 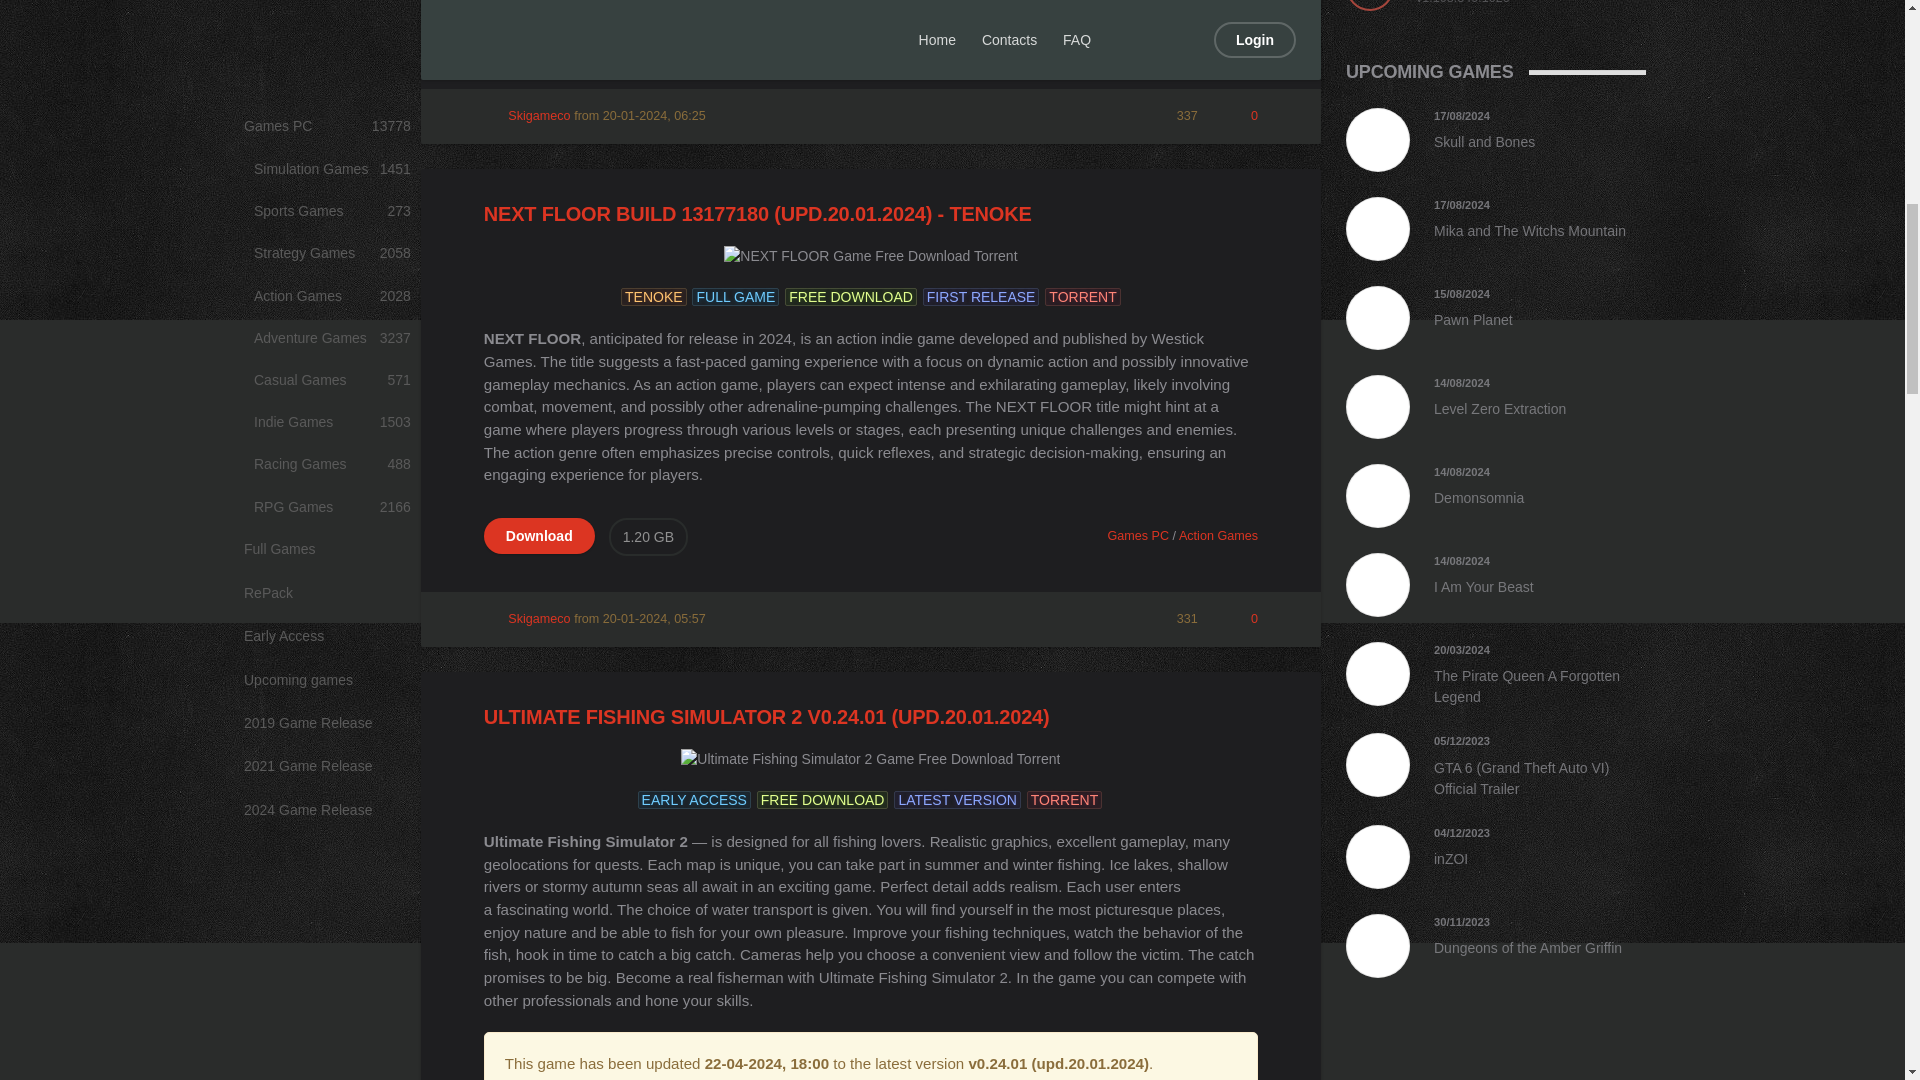 I want to click on Views: 337, so click(x=1175, y=116).